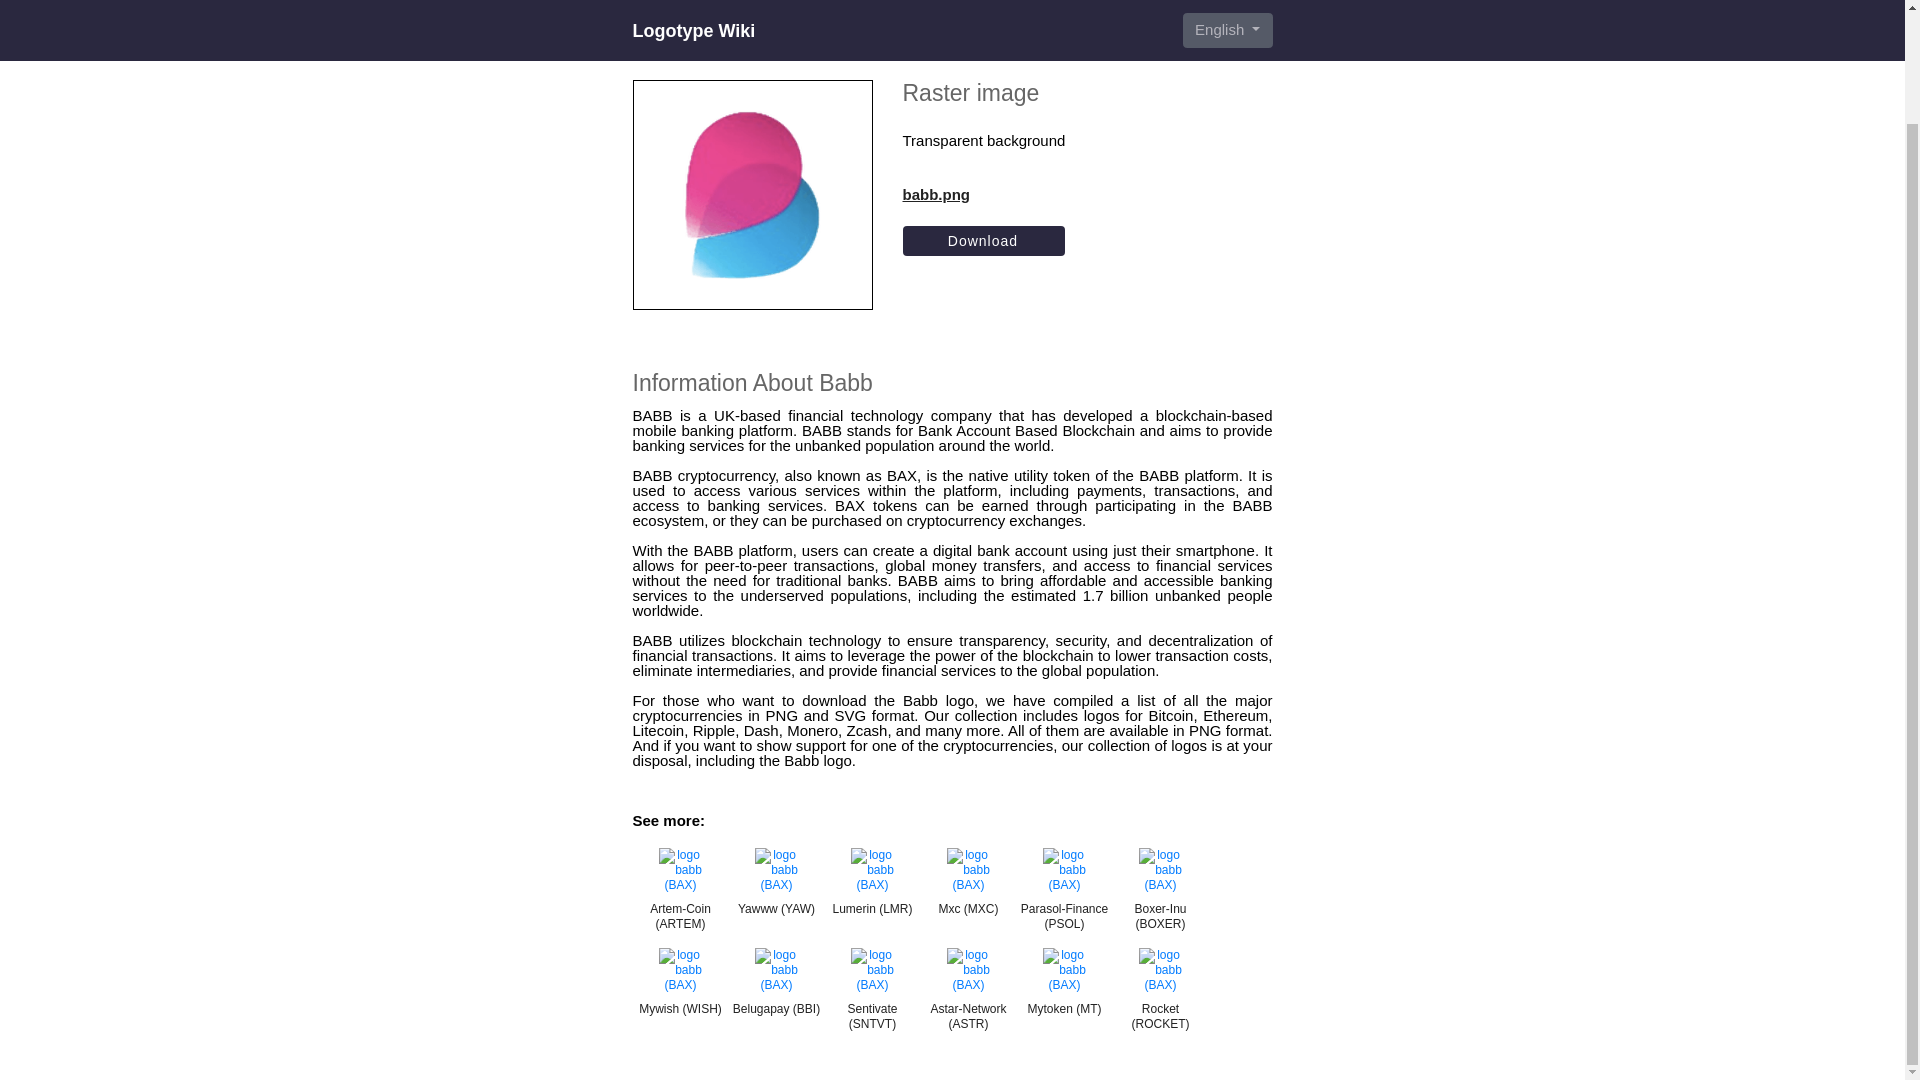 The image size is (1920, 1080). I want to click on Download, so click(984, 240).